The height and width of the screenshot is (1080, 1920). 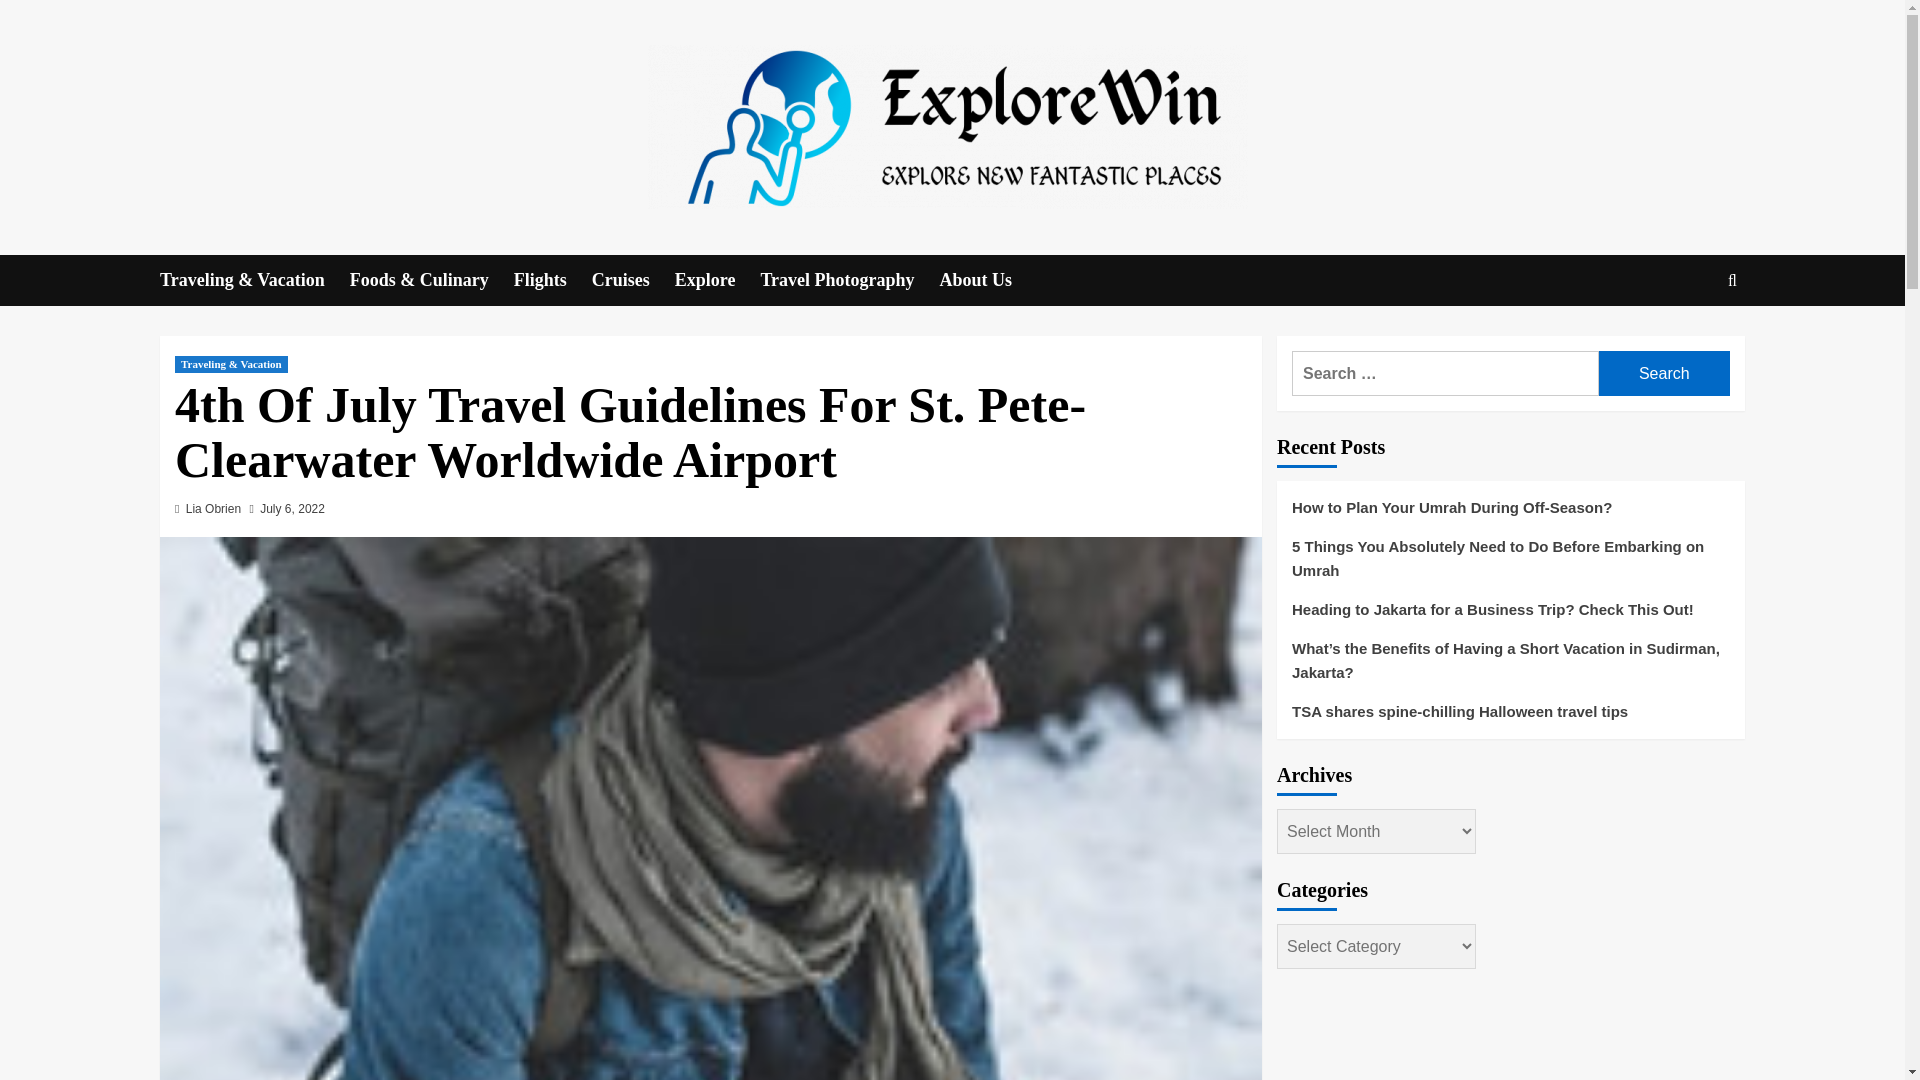 I want to click on Travel Photography, so click(x=849, y=280).